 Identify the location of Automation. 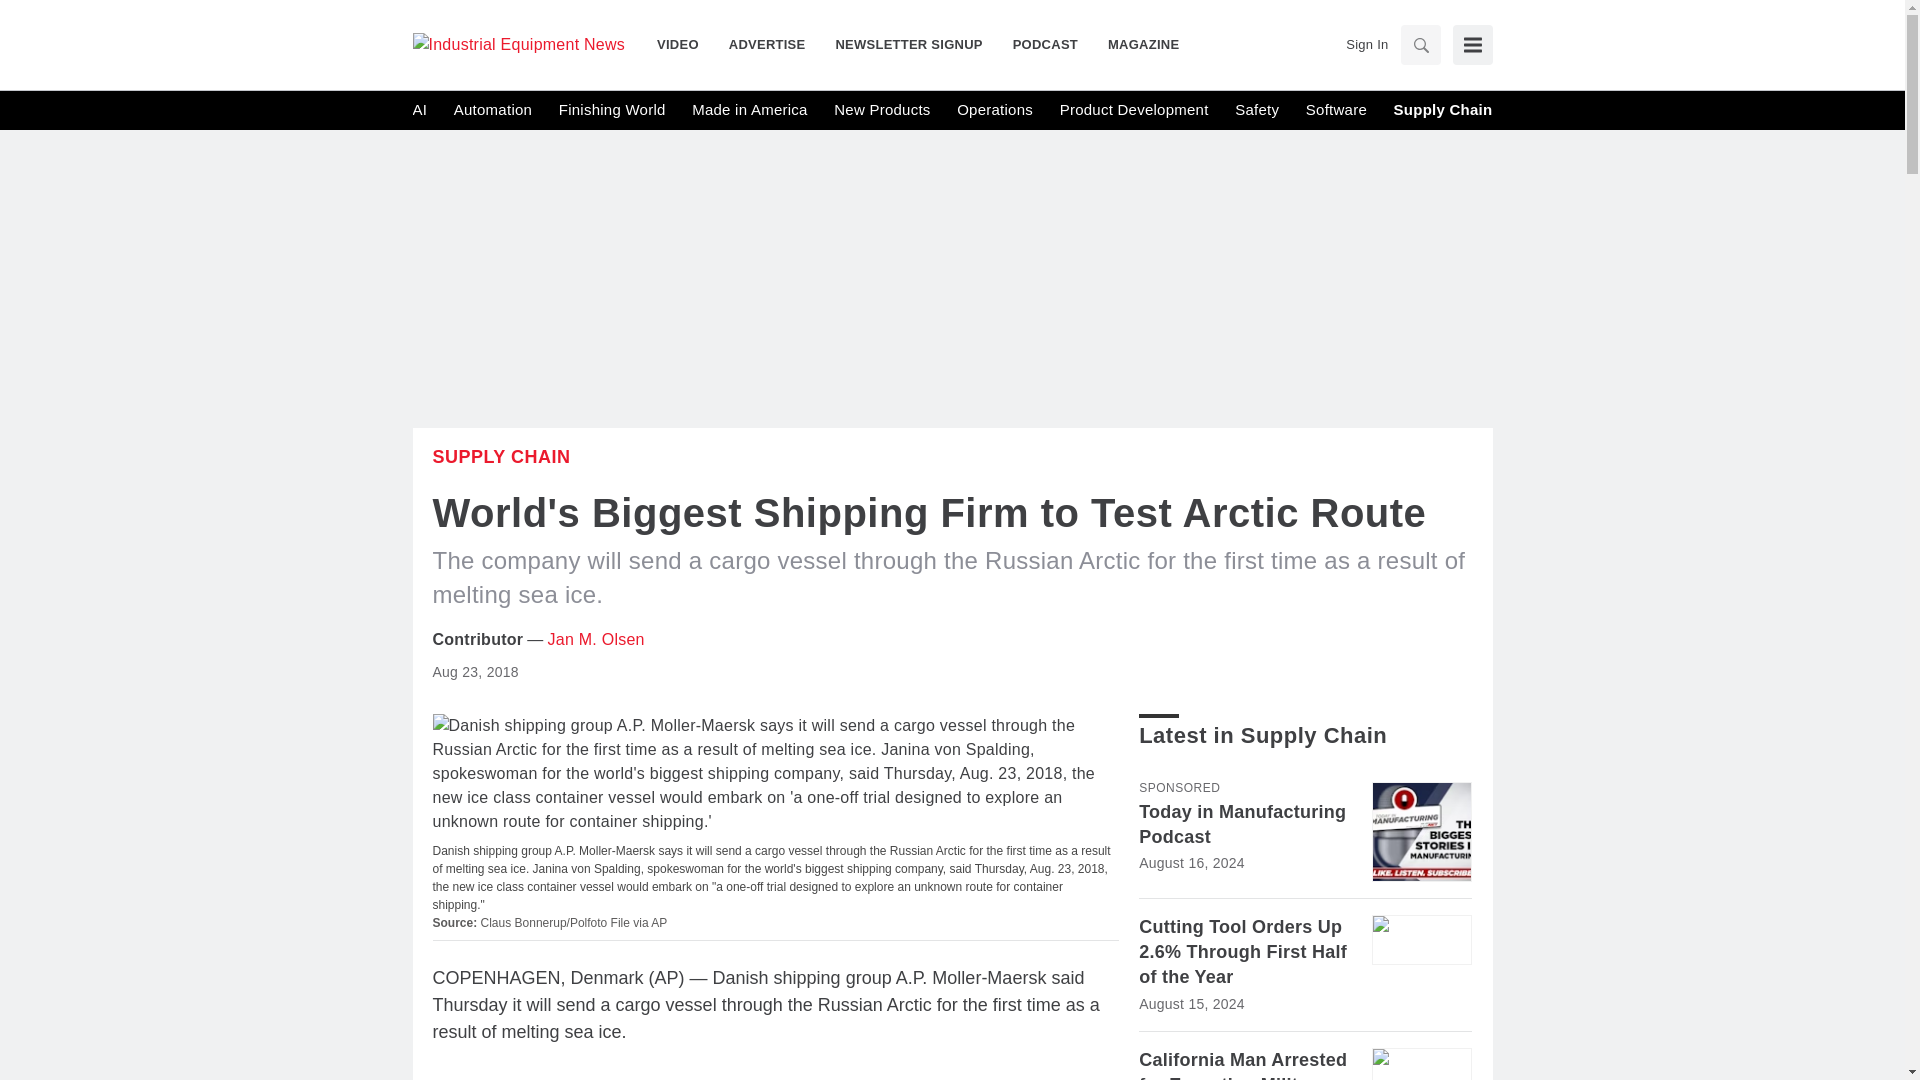
(492, 110).